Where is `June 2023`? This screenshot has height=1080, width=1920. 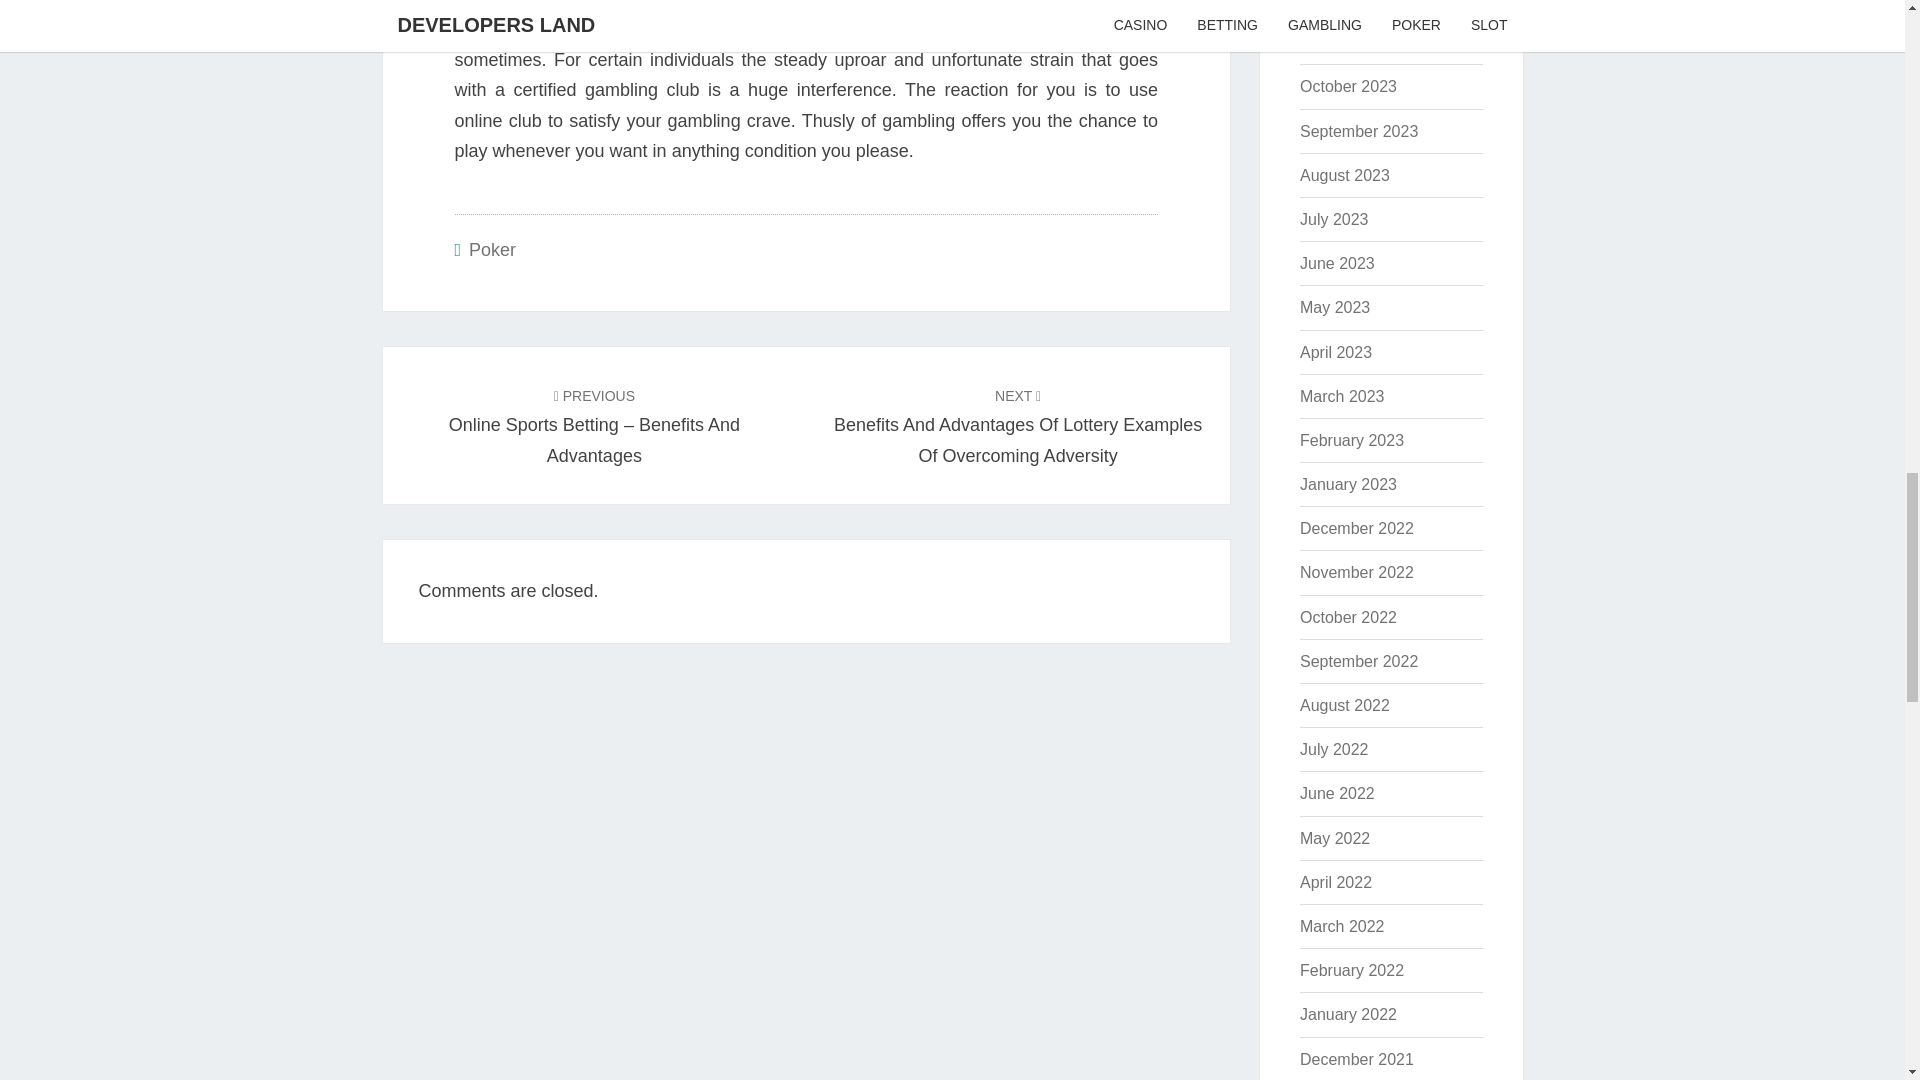 June 2023 is located at coordinates (1336, 263).